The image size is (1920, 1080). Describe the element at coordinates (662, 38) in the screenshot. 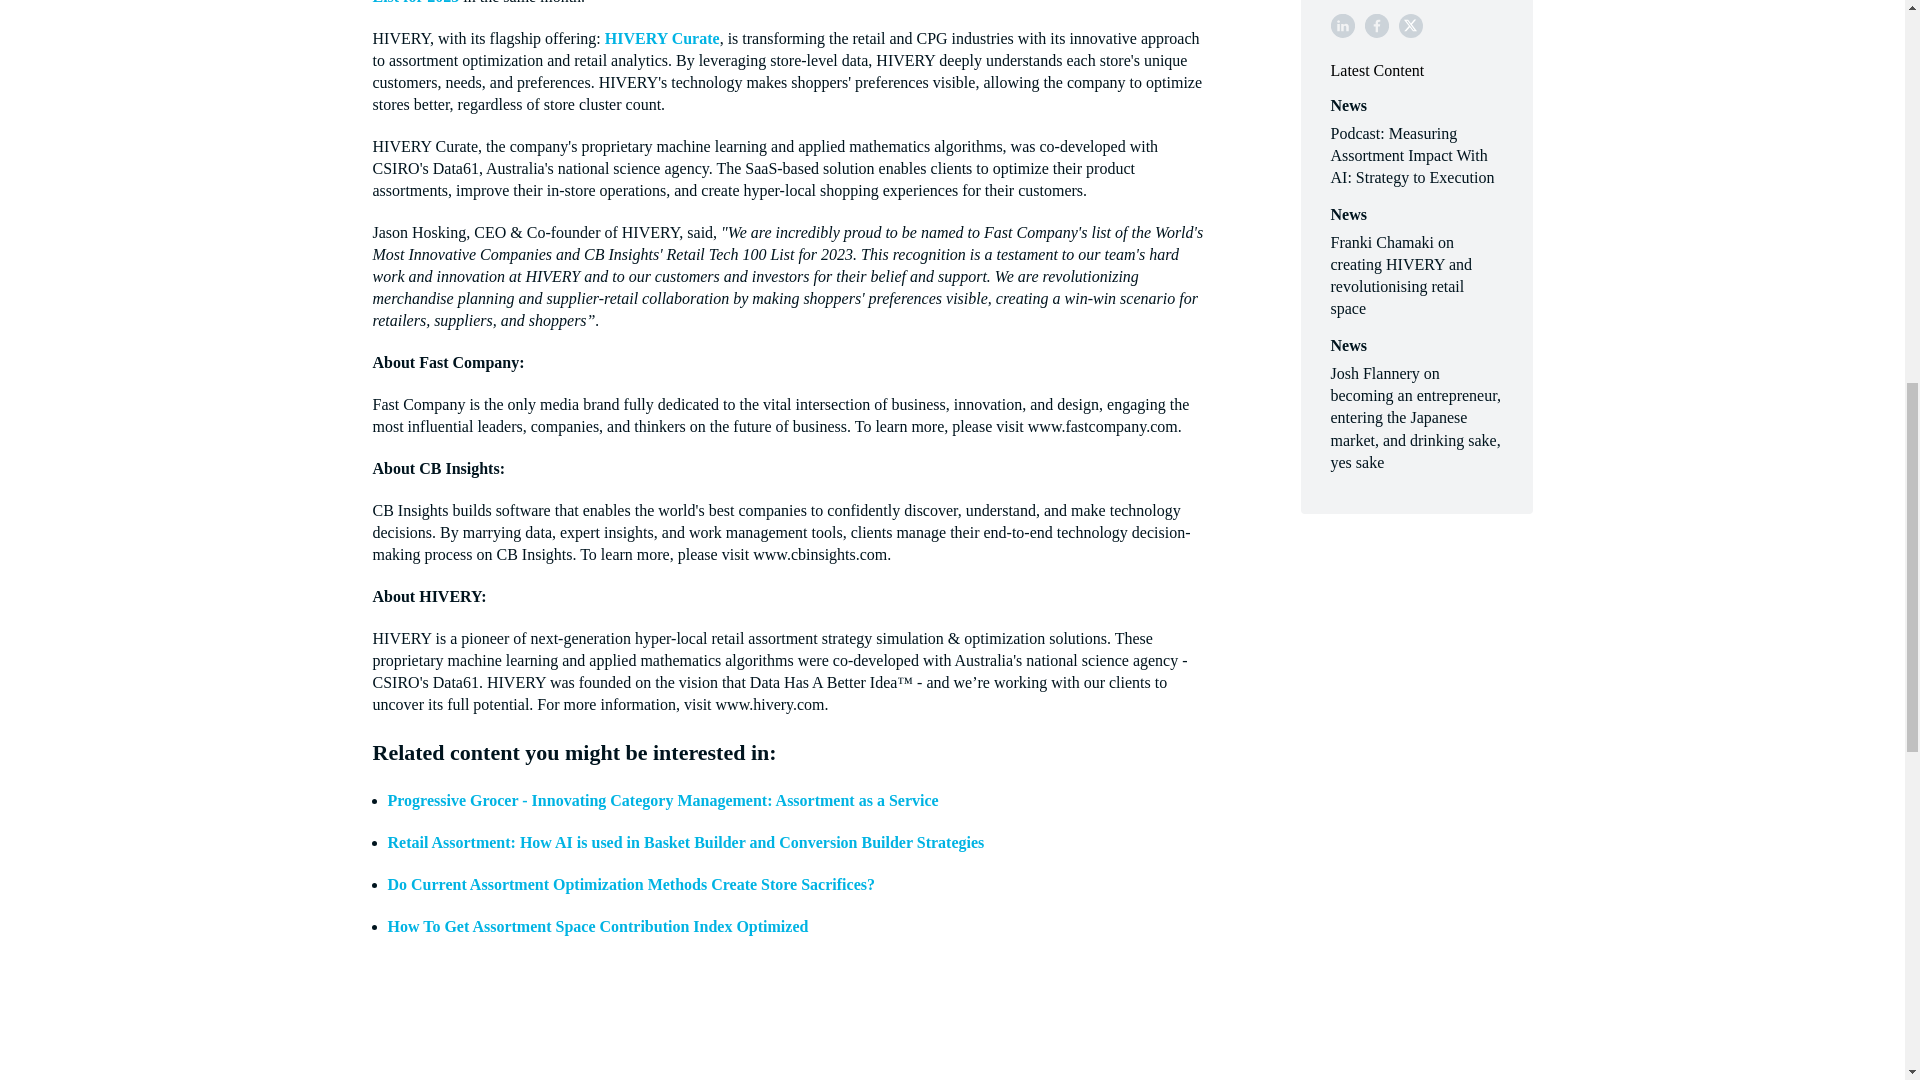

I see `HIVERY Curate` at that location.